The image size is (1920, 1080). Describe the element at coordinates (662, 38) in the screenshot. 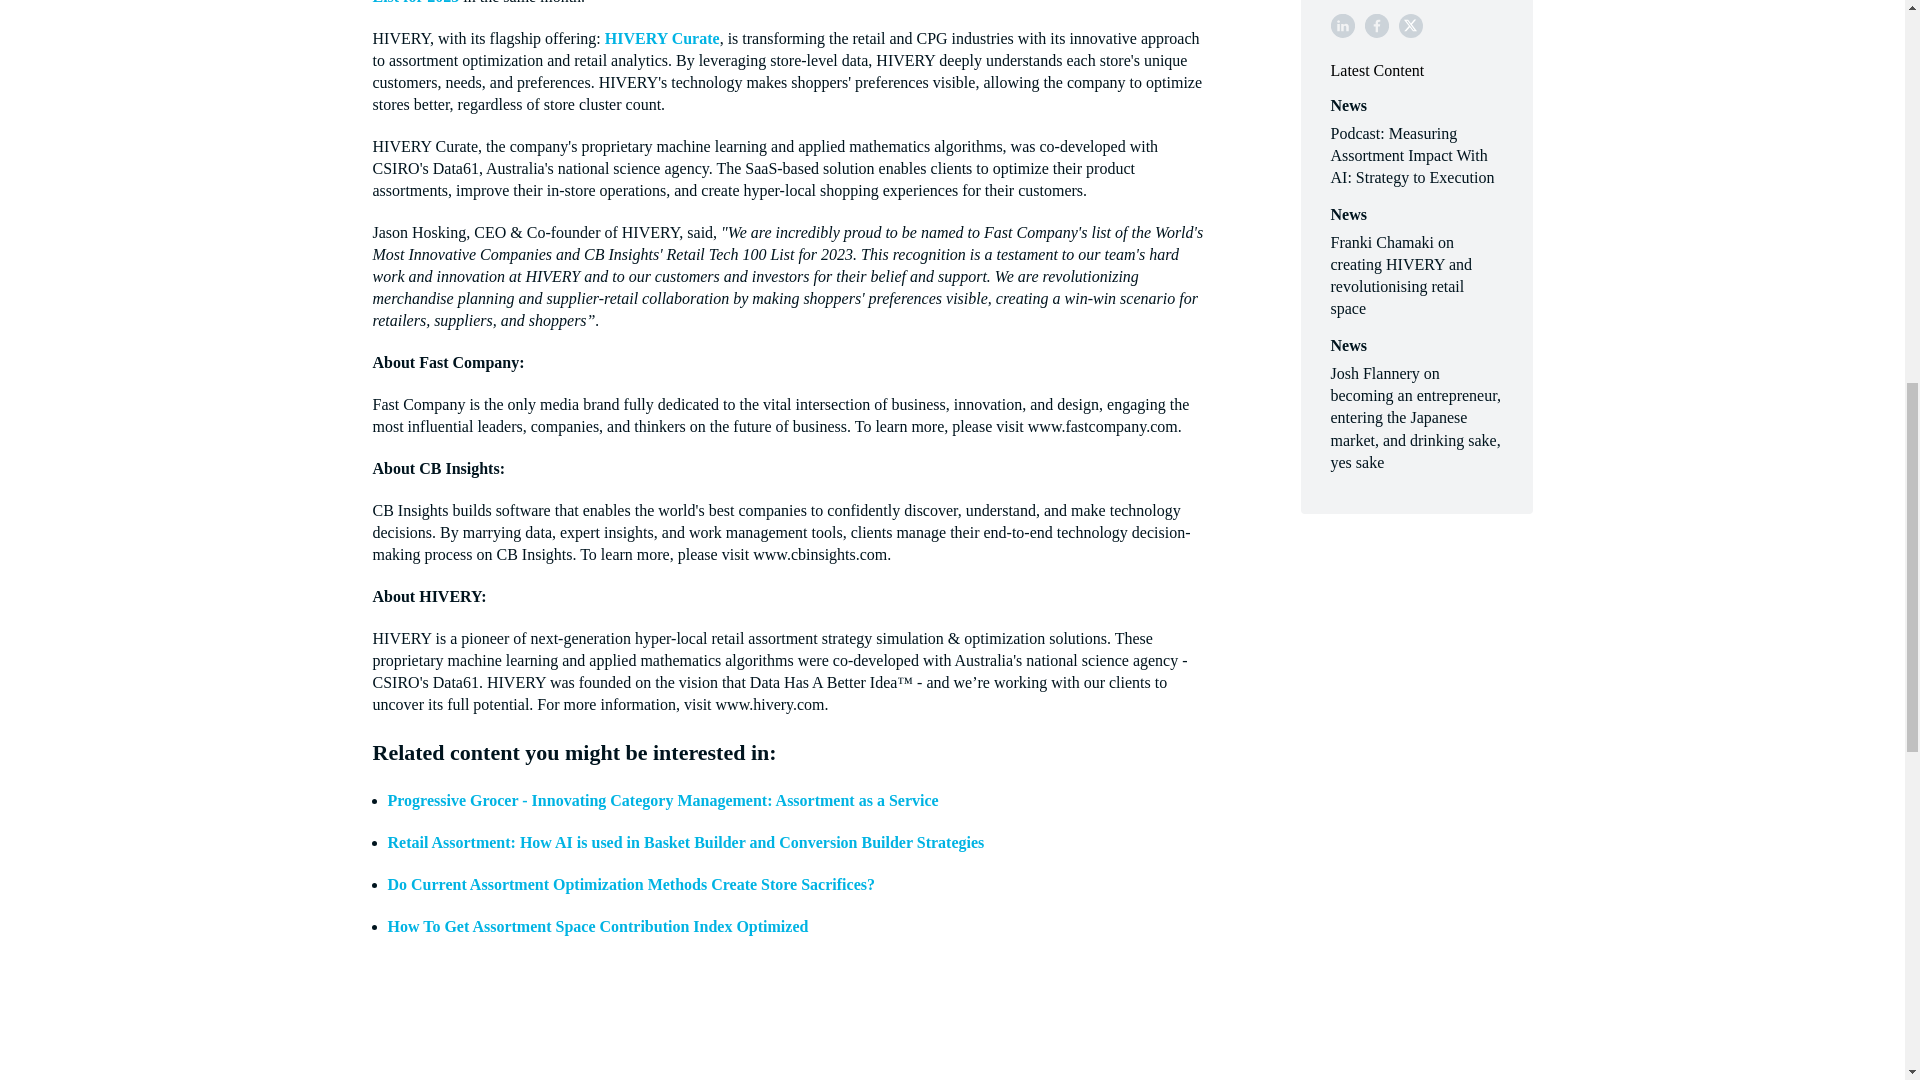

I see `HIVERY Curate` at that location.